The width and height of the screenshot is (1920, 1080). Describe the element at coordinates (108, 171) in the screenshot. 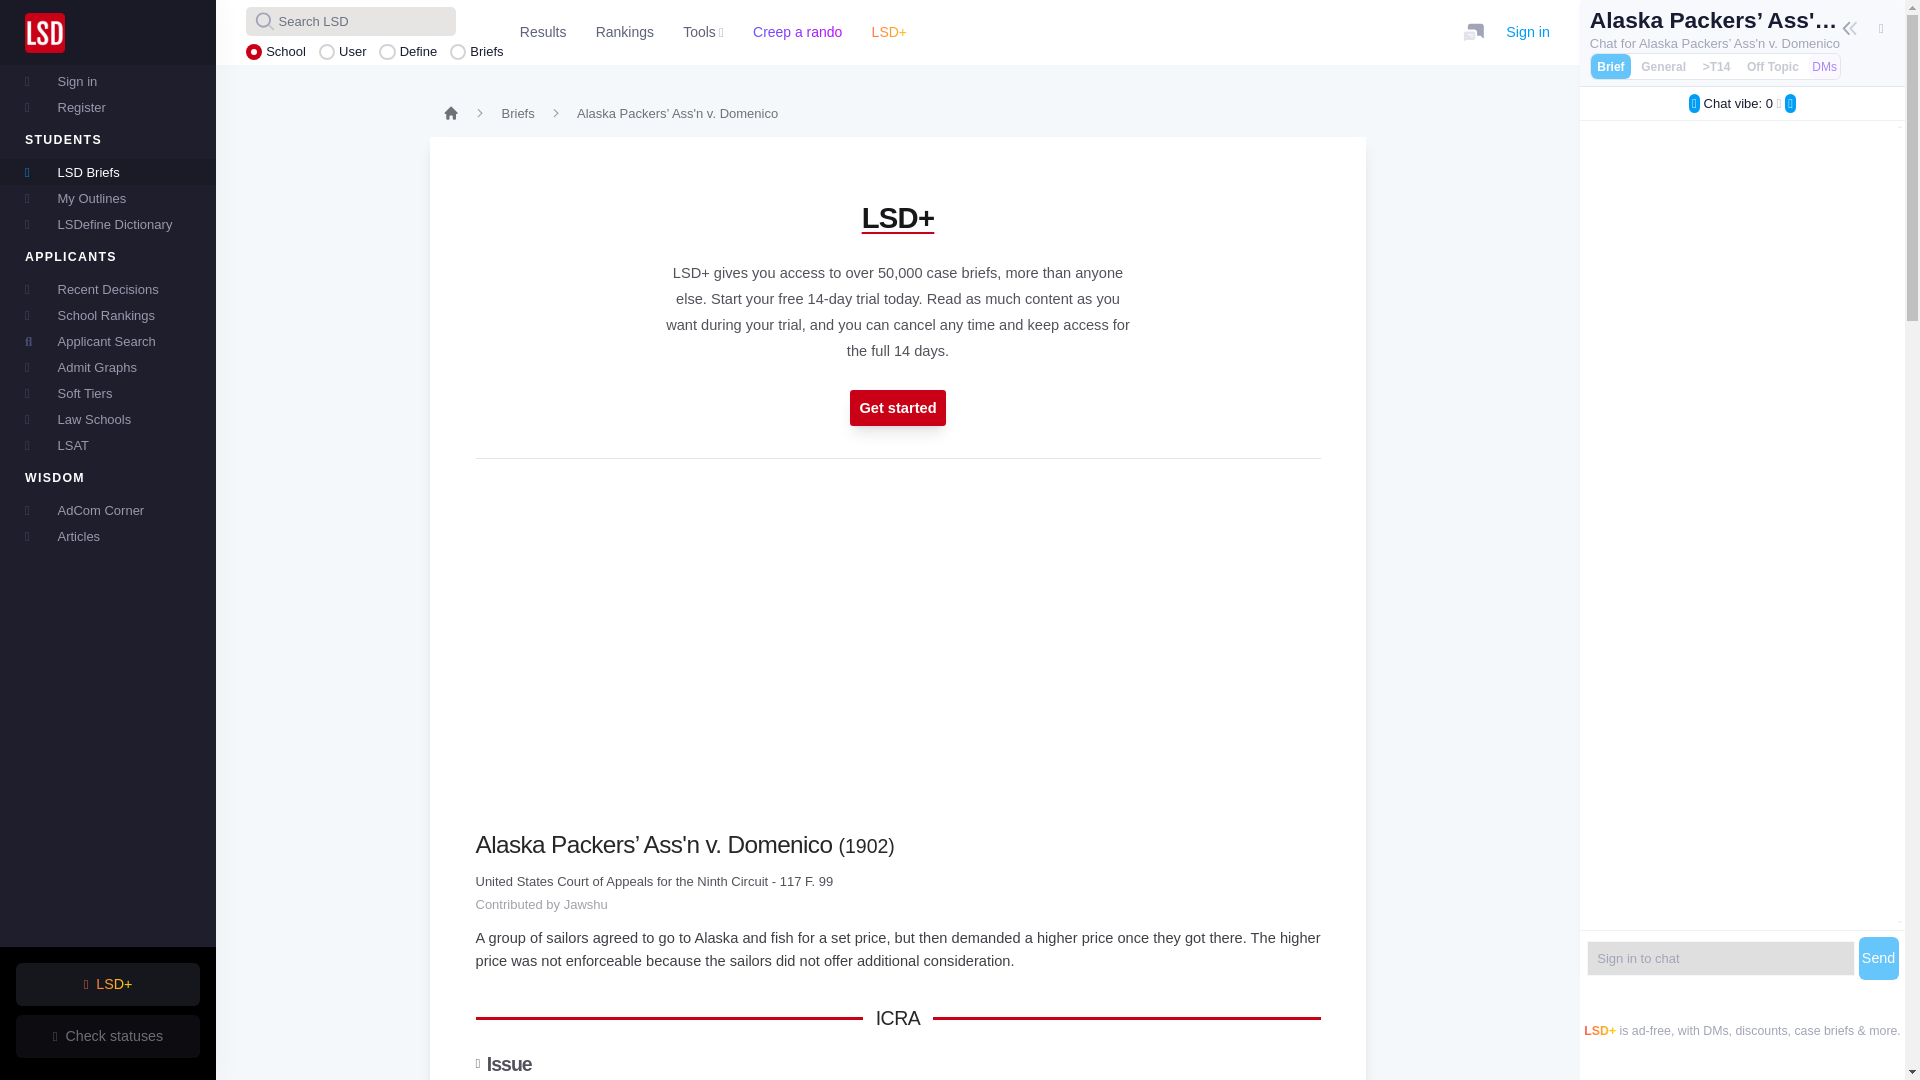

I see `LSD Briefs` at that location.